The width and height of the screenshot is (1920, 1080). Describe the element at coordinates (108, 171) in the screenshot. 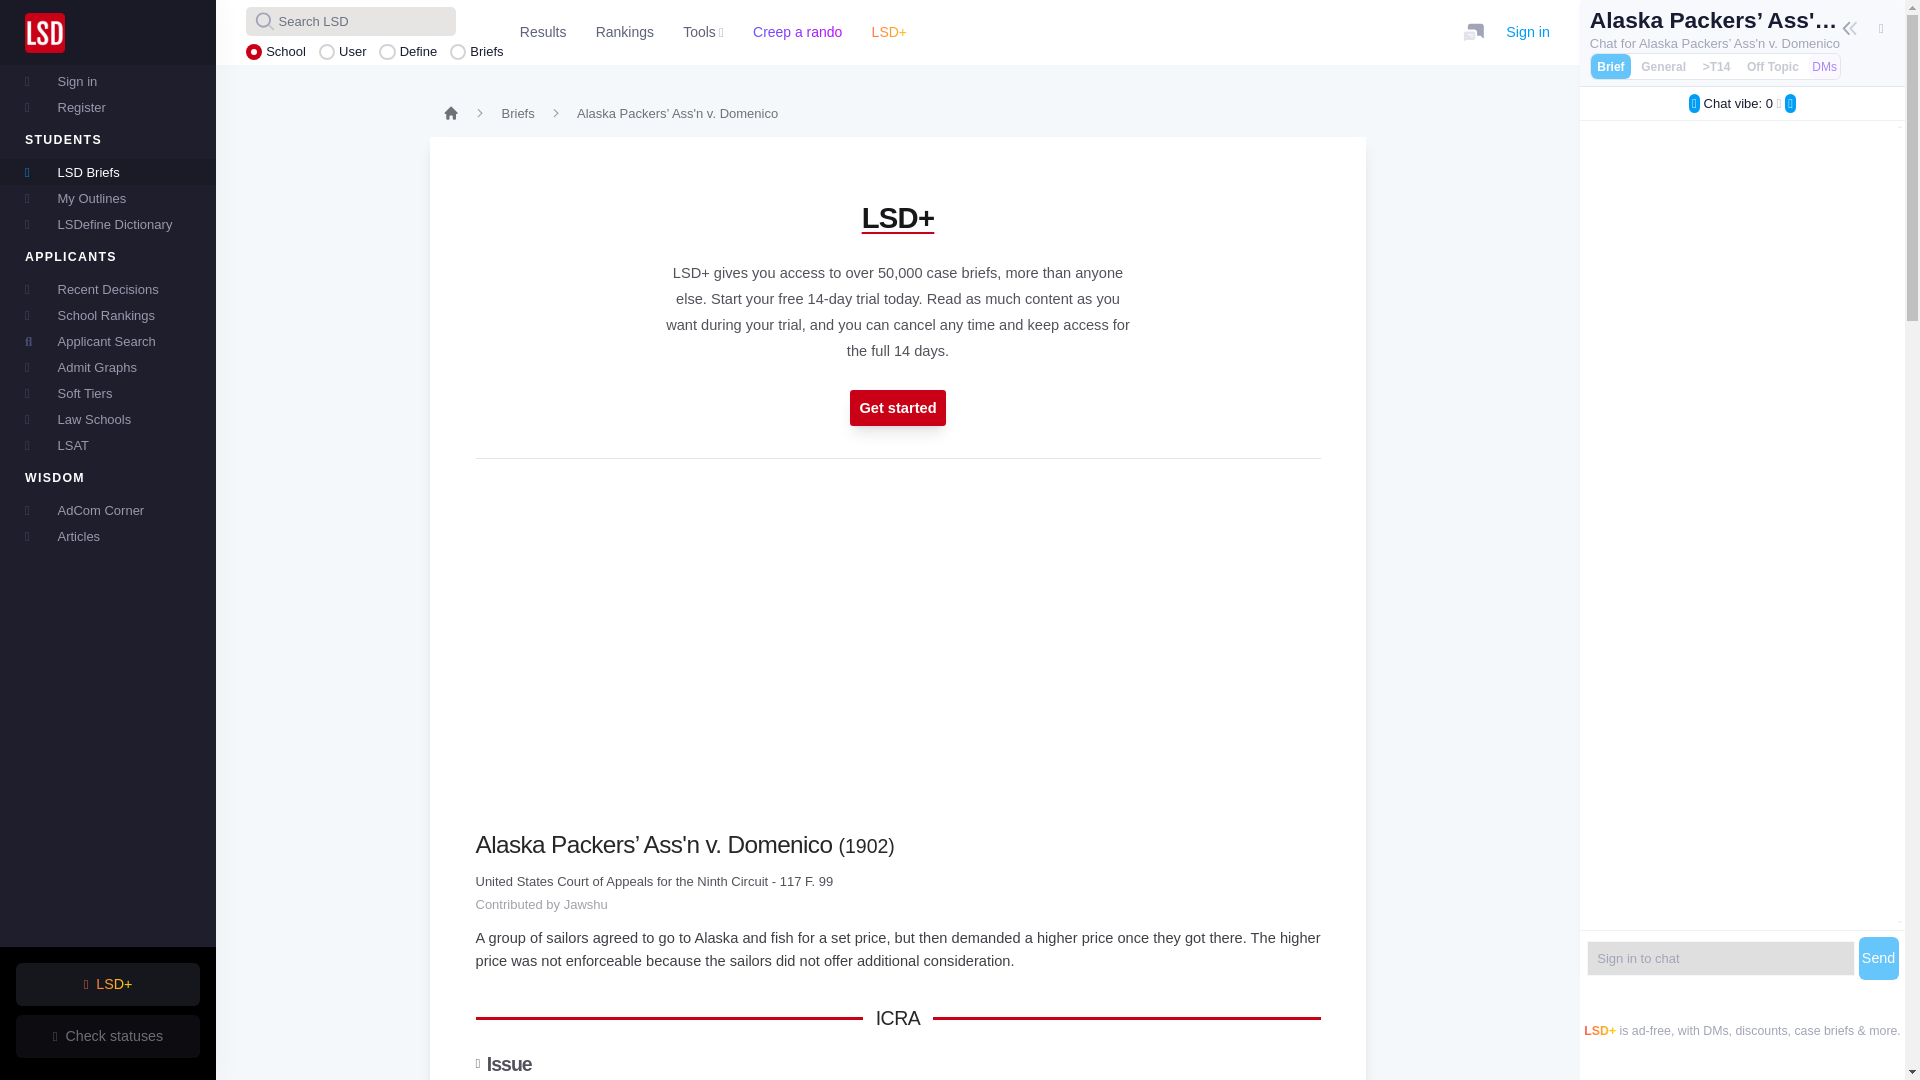

I see `LSD Briefs` at that location.